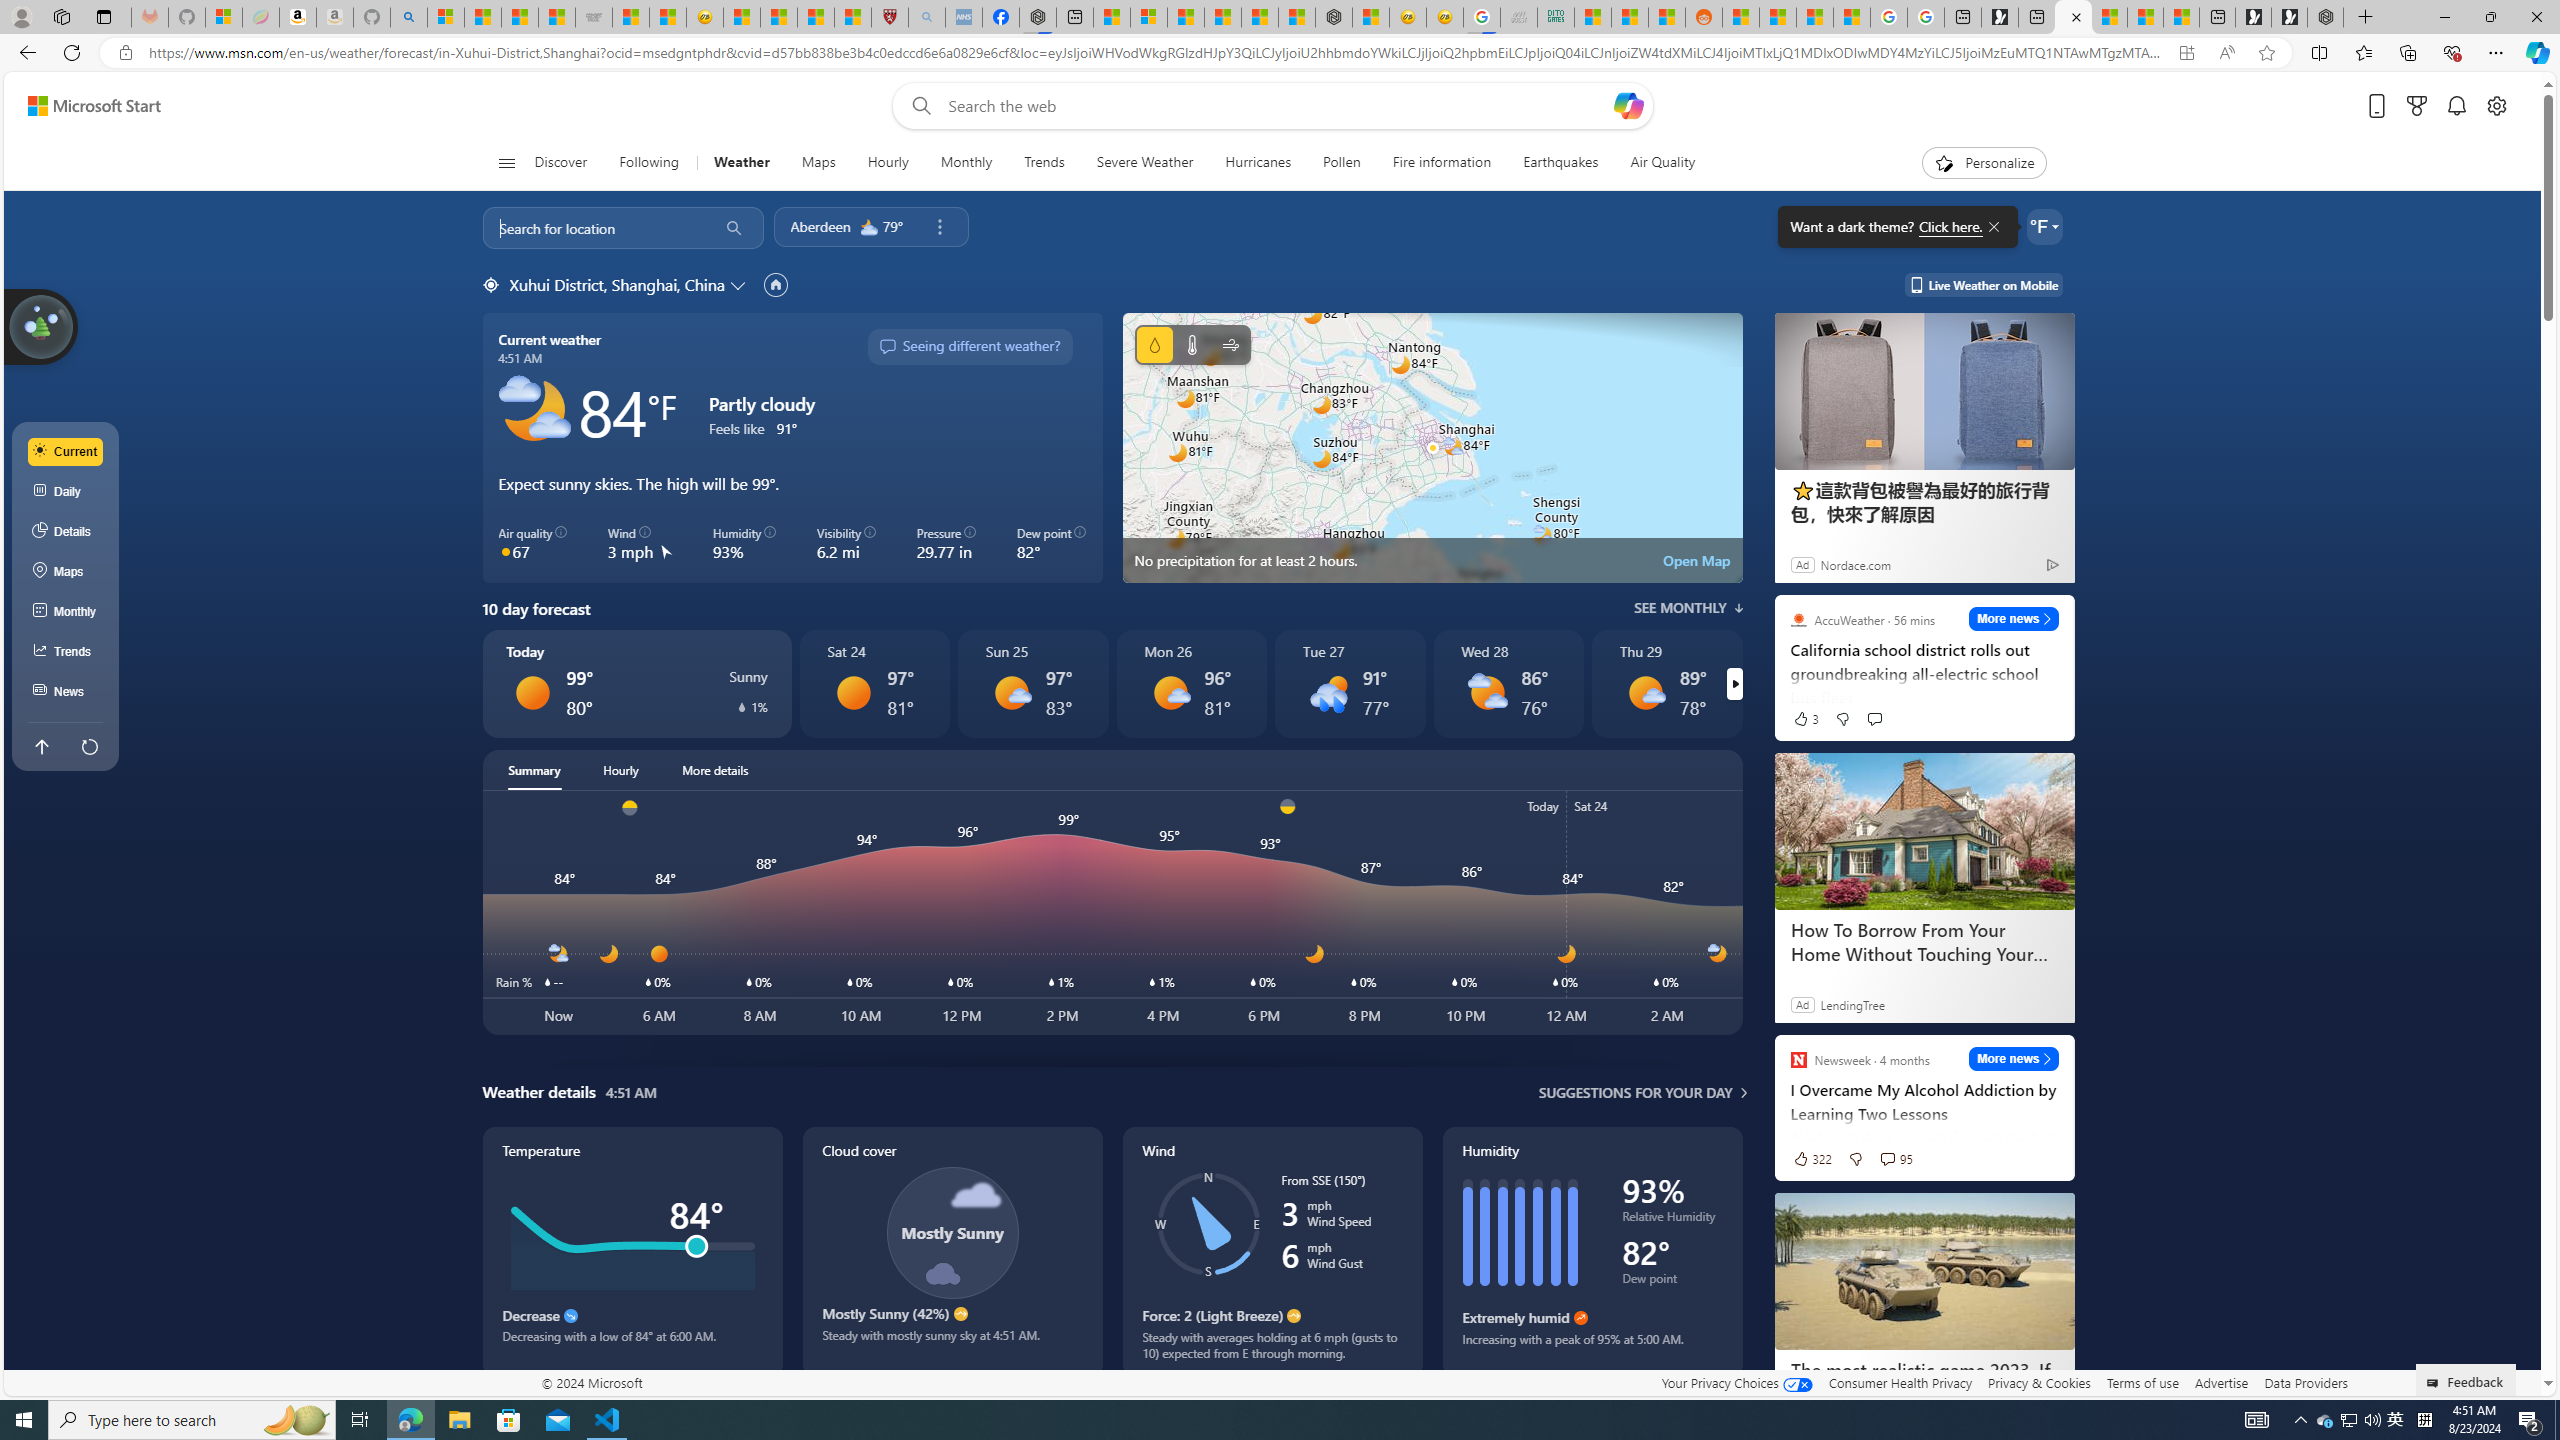 The width and height of the screenshot is (2560, 1440). What do you see at coordinates (1519, 17) in the screenshot?
I see `Navy Quest` at bounding box center [1519, 17].